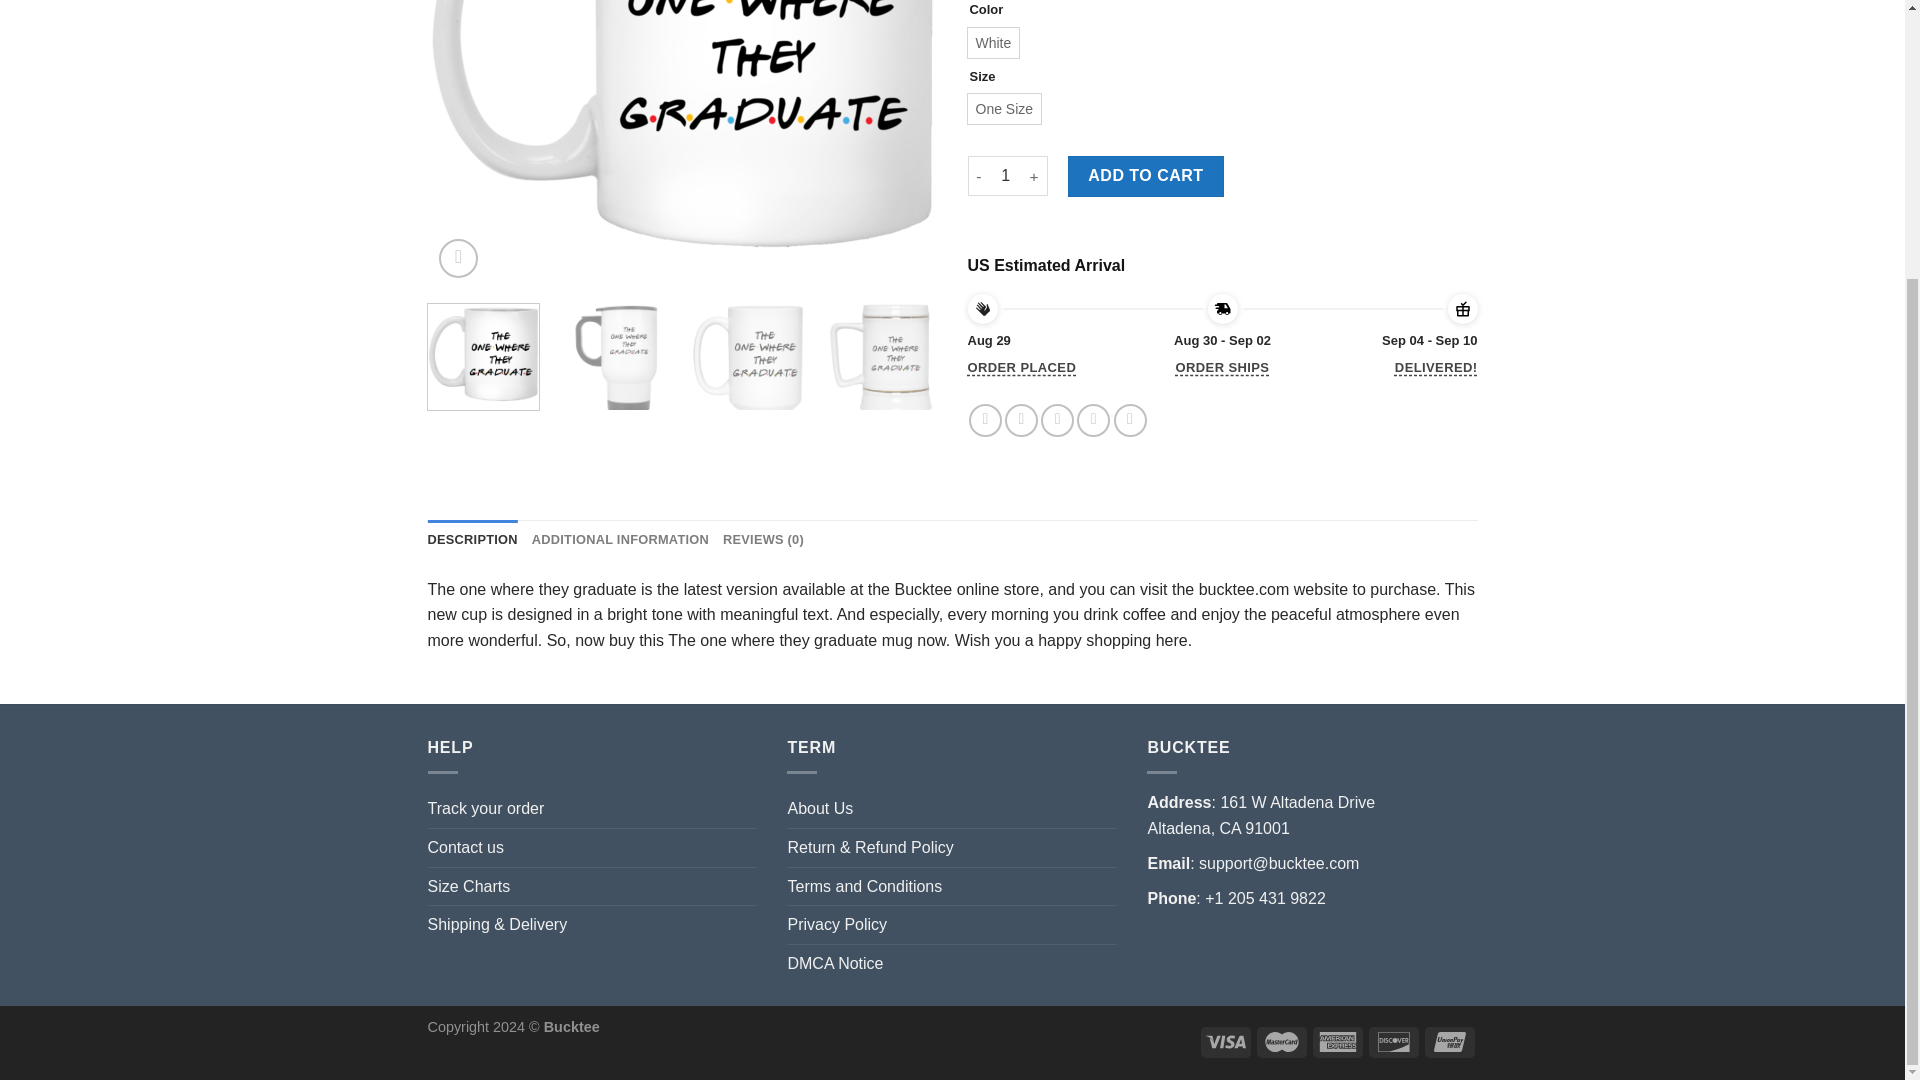 The height and width of the screenshot is (1080, 1920). What do you see at coordinates (683, 144) in the screenshot?
I see `The one where they graduate mug` at bounding box center [683, 144].